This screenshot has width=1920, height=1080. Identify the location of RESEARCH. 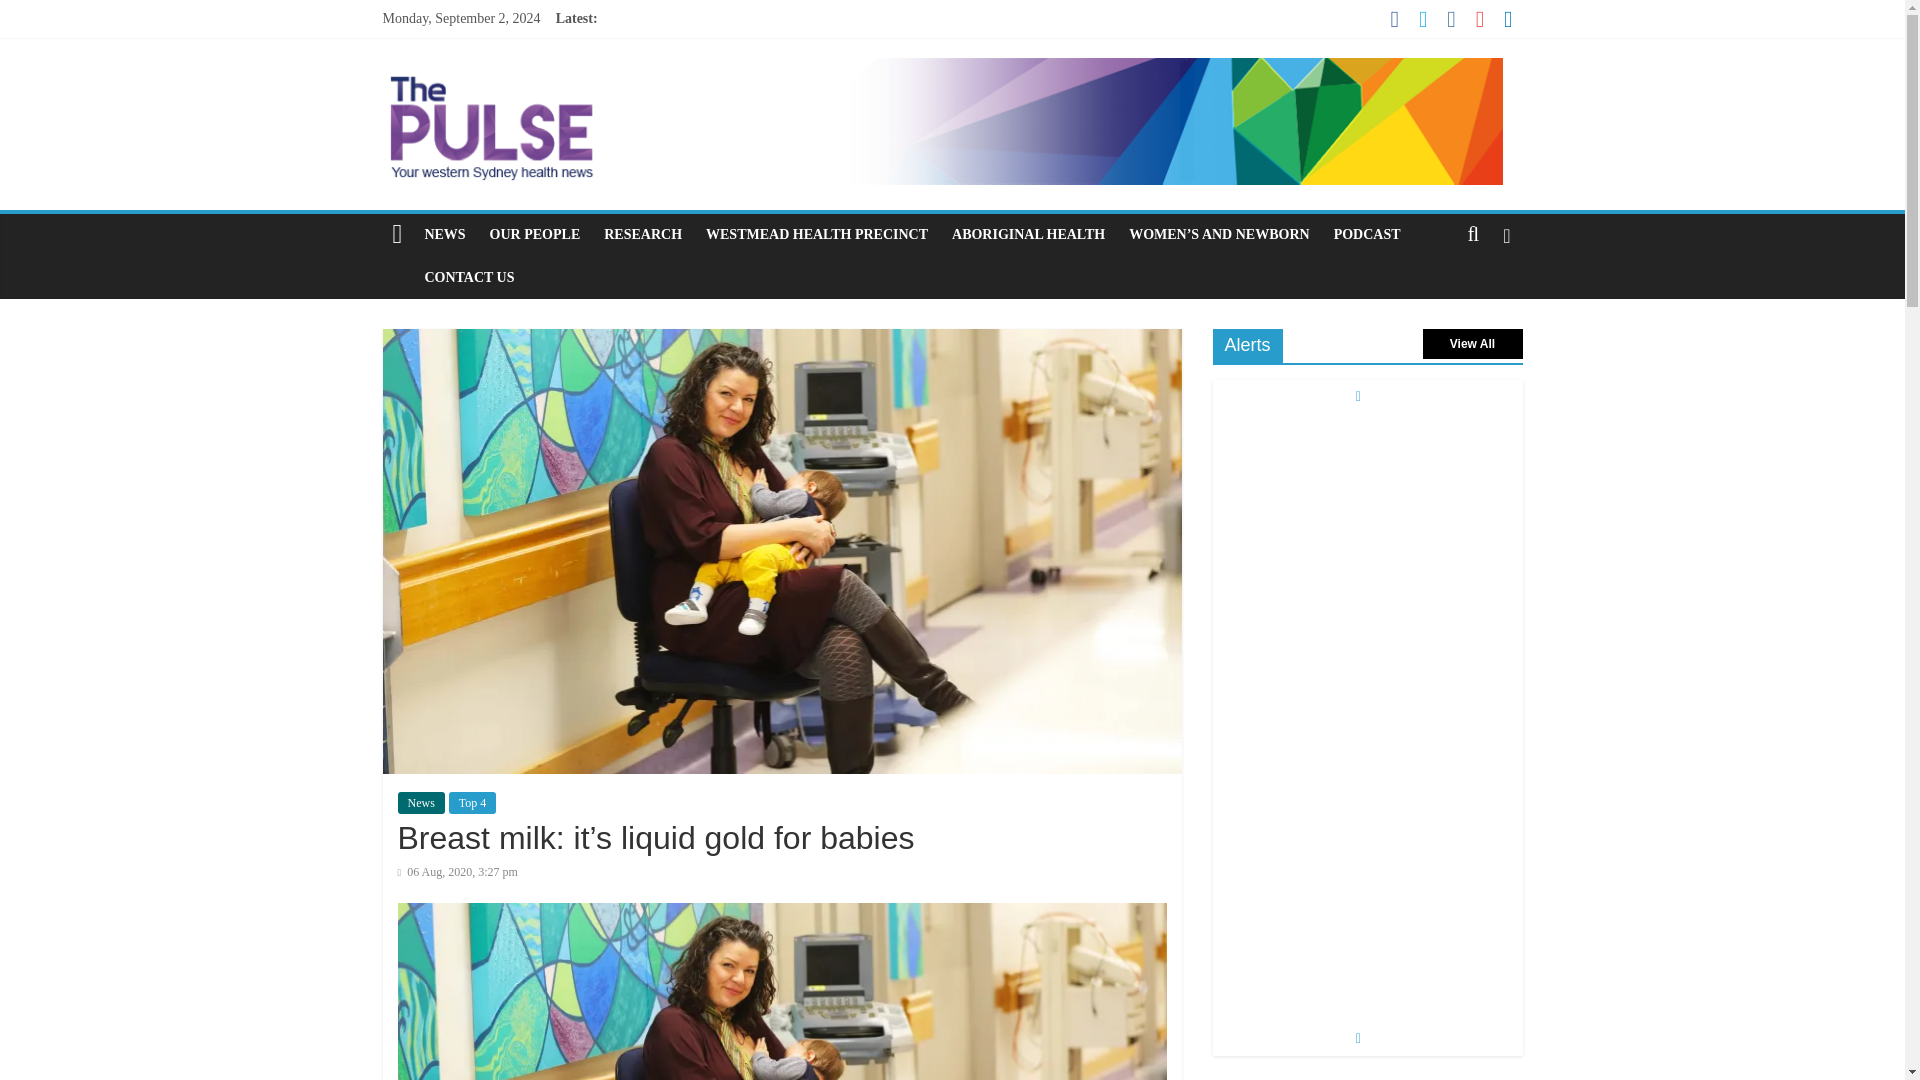
(642, 234).